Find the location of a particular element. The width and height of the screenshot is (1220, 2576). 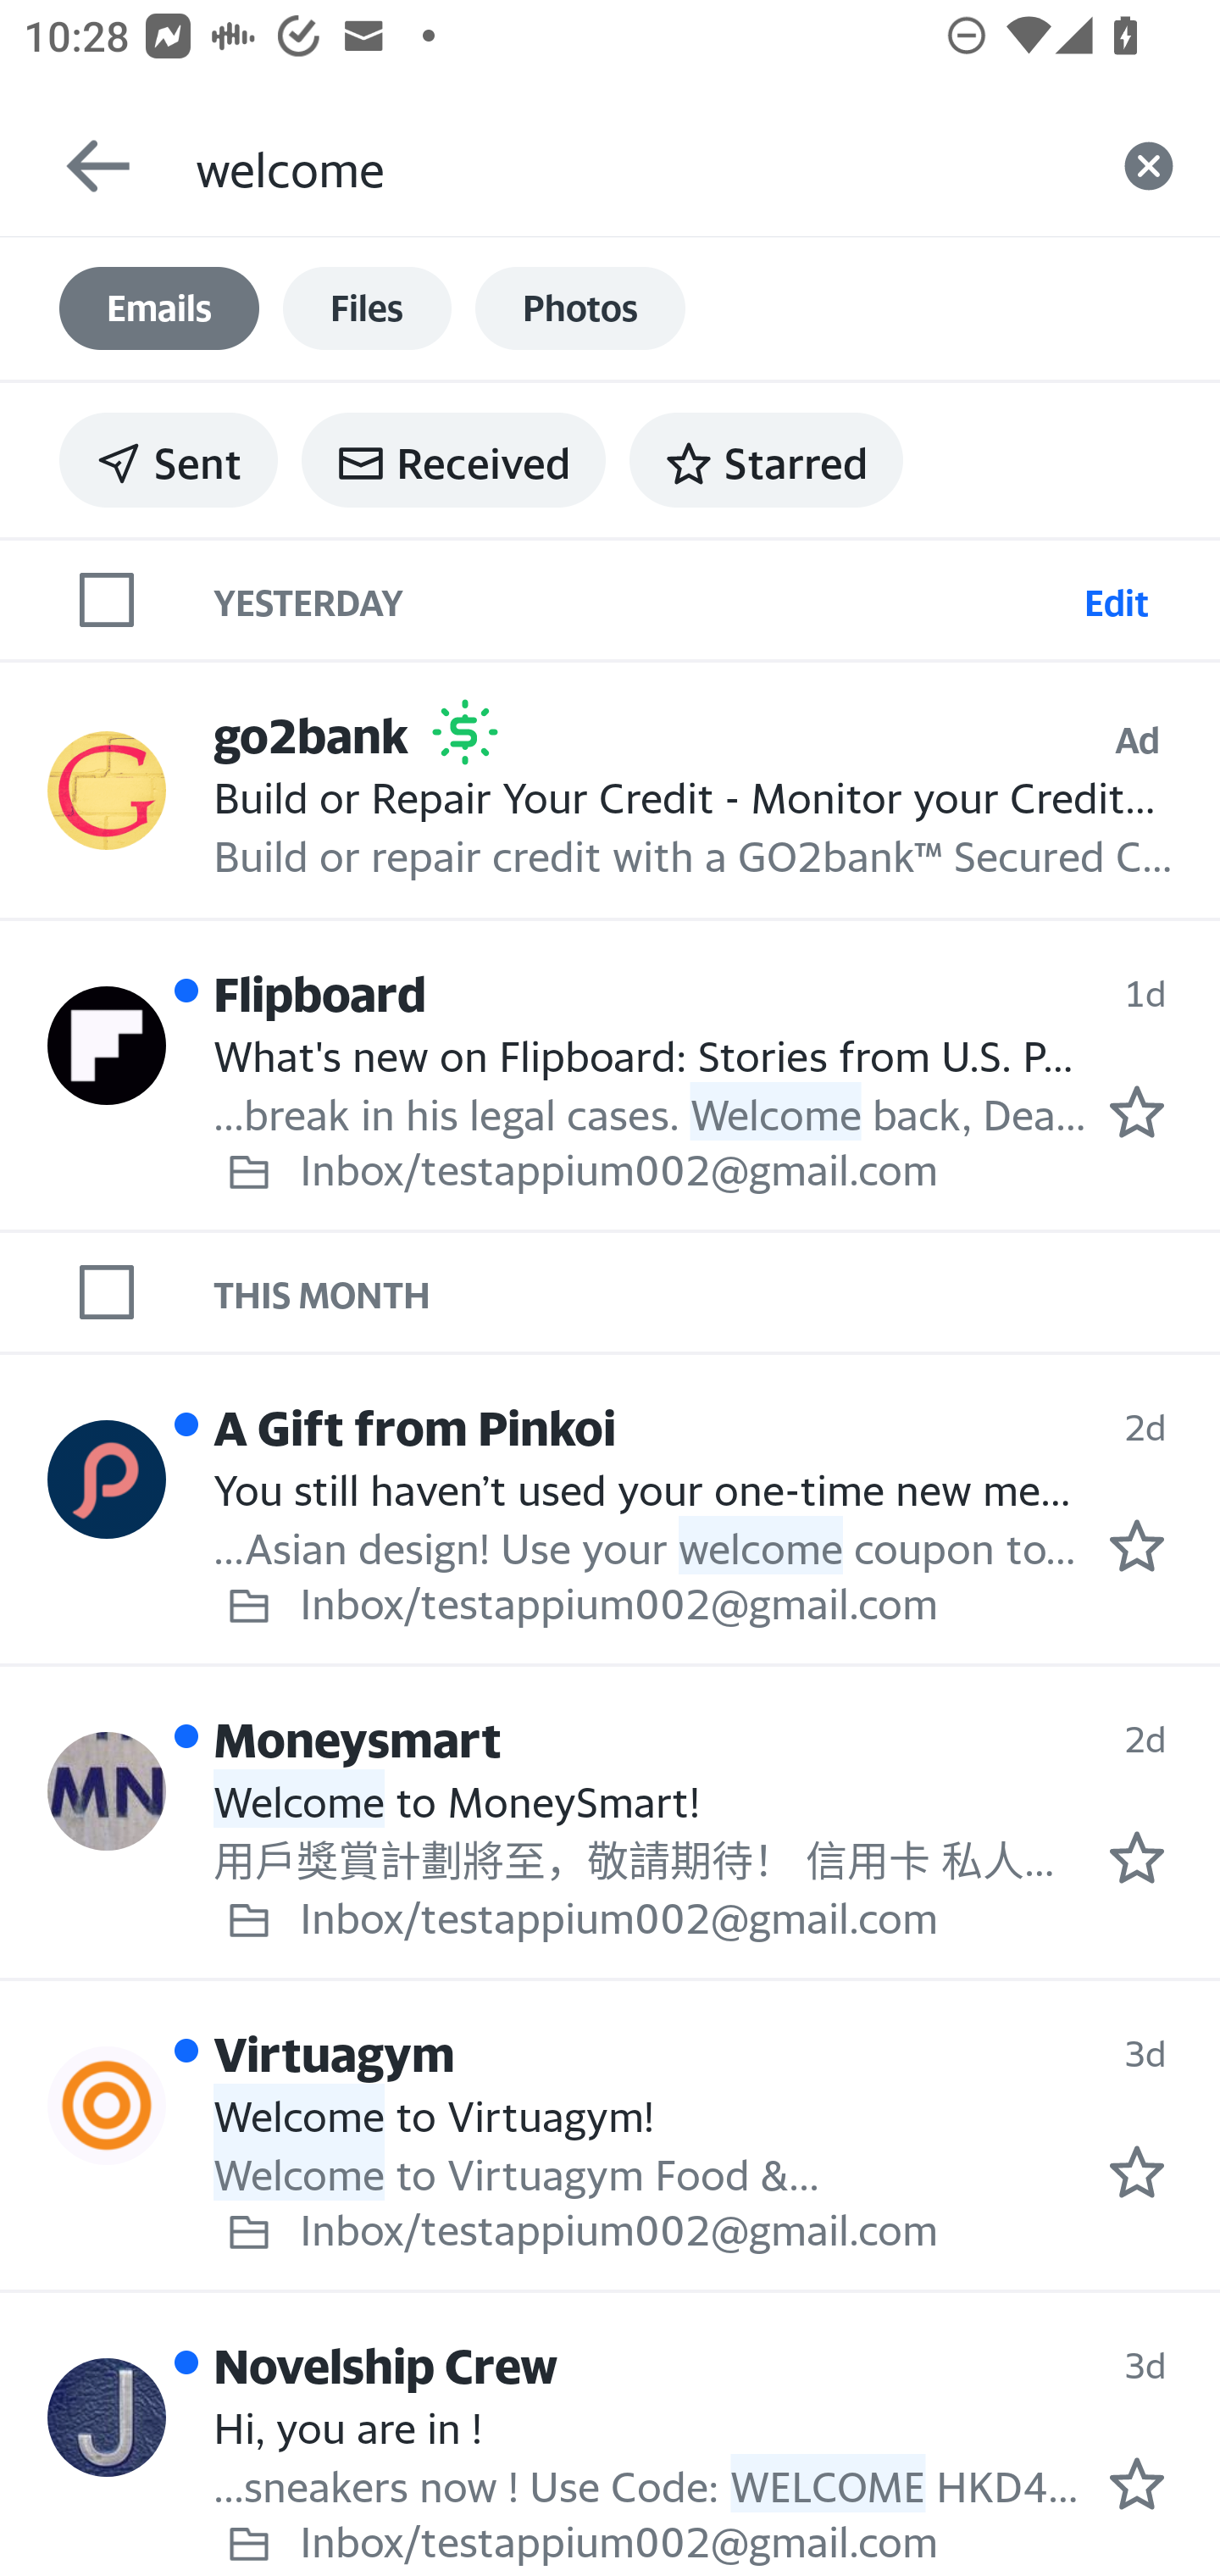

Sponsored is located at coordinates (464, 732).